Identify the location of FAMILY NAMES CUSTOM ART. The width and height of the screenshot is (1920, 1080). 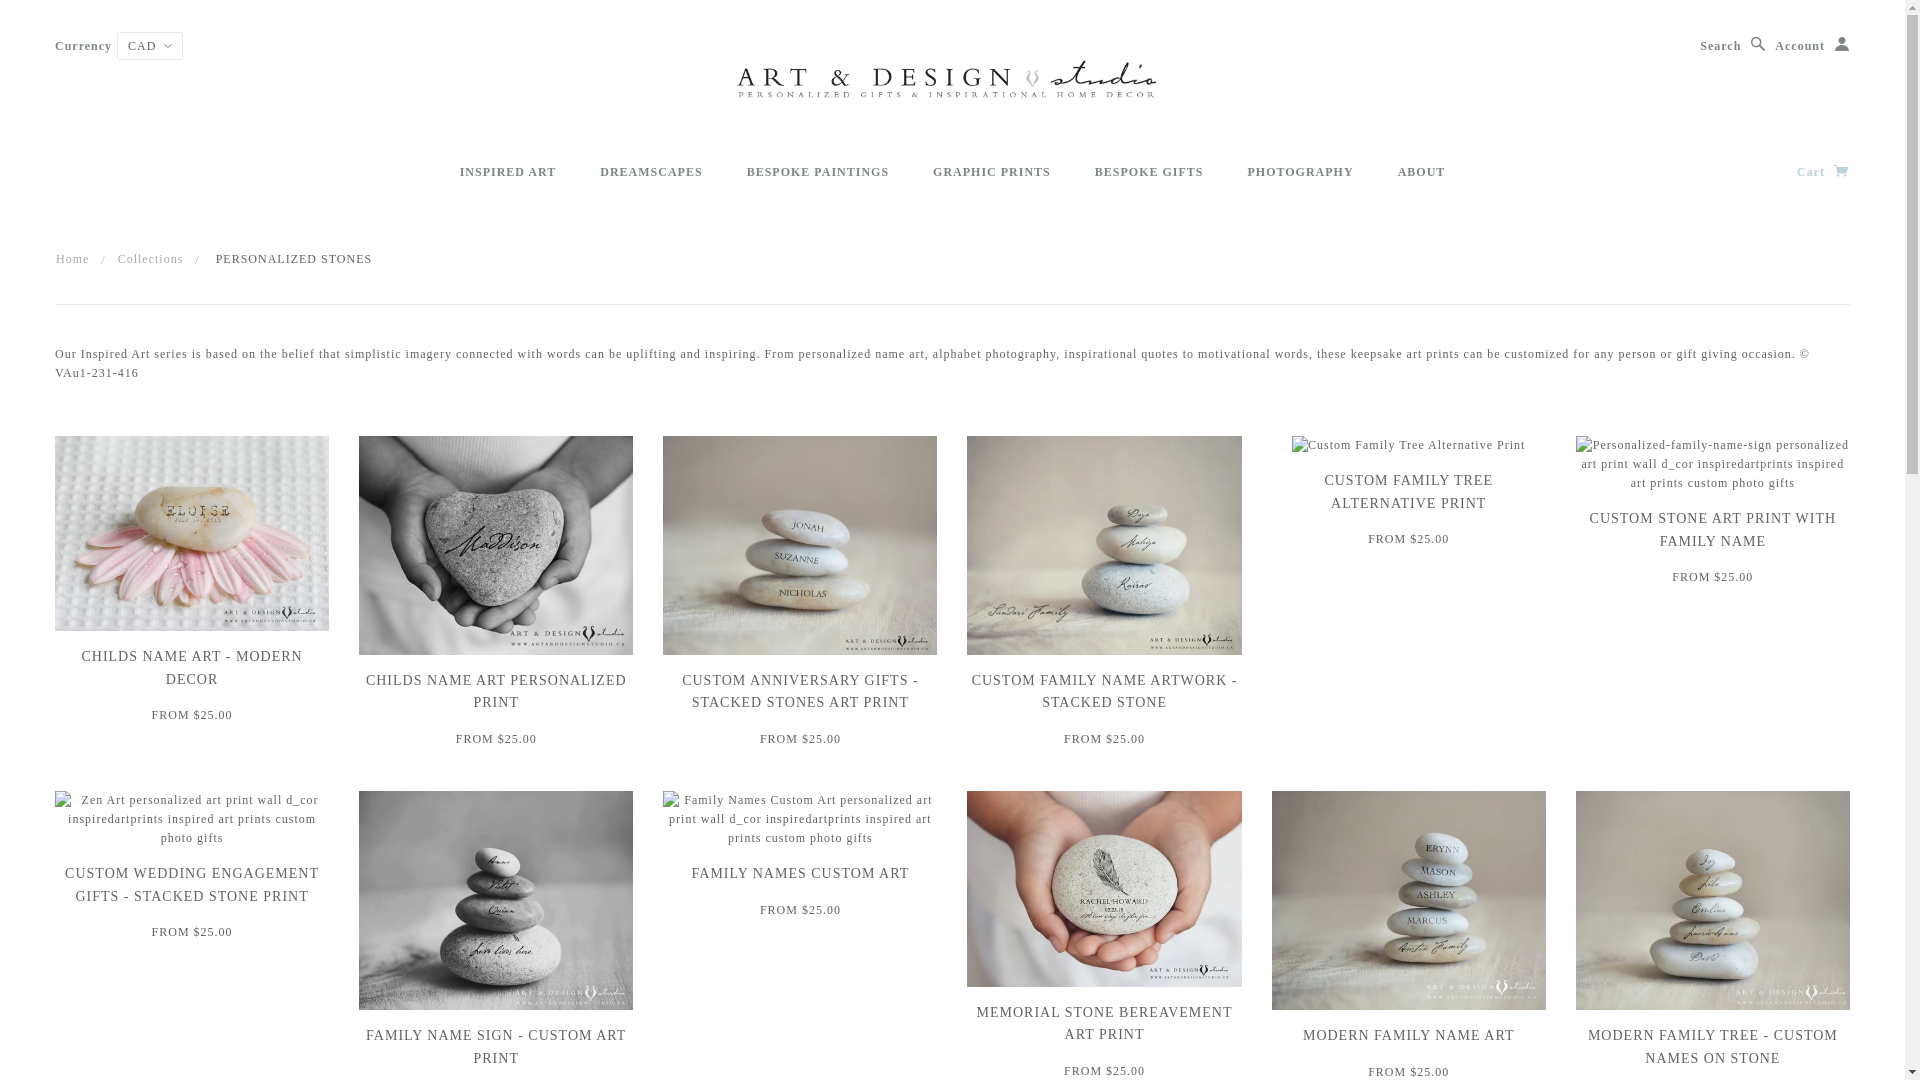
(801, 874).